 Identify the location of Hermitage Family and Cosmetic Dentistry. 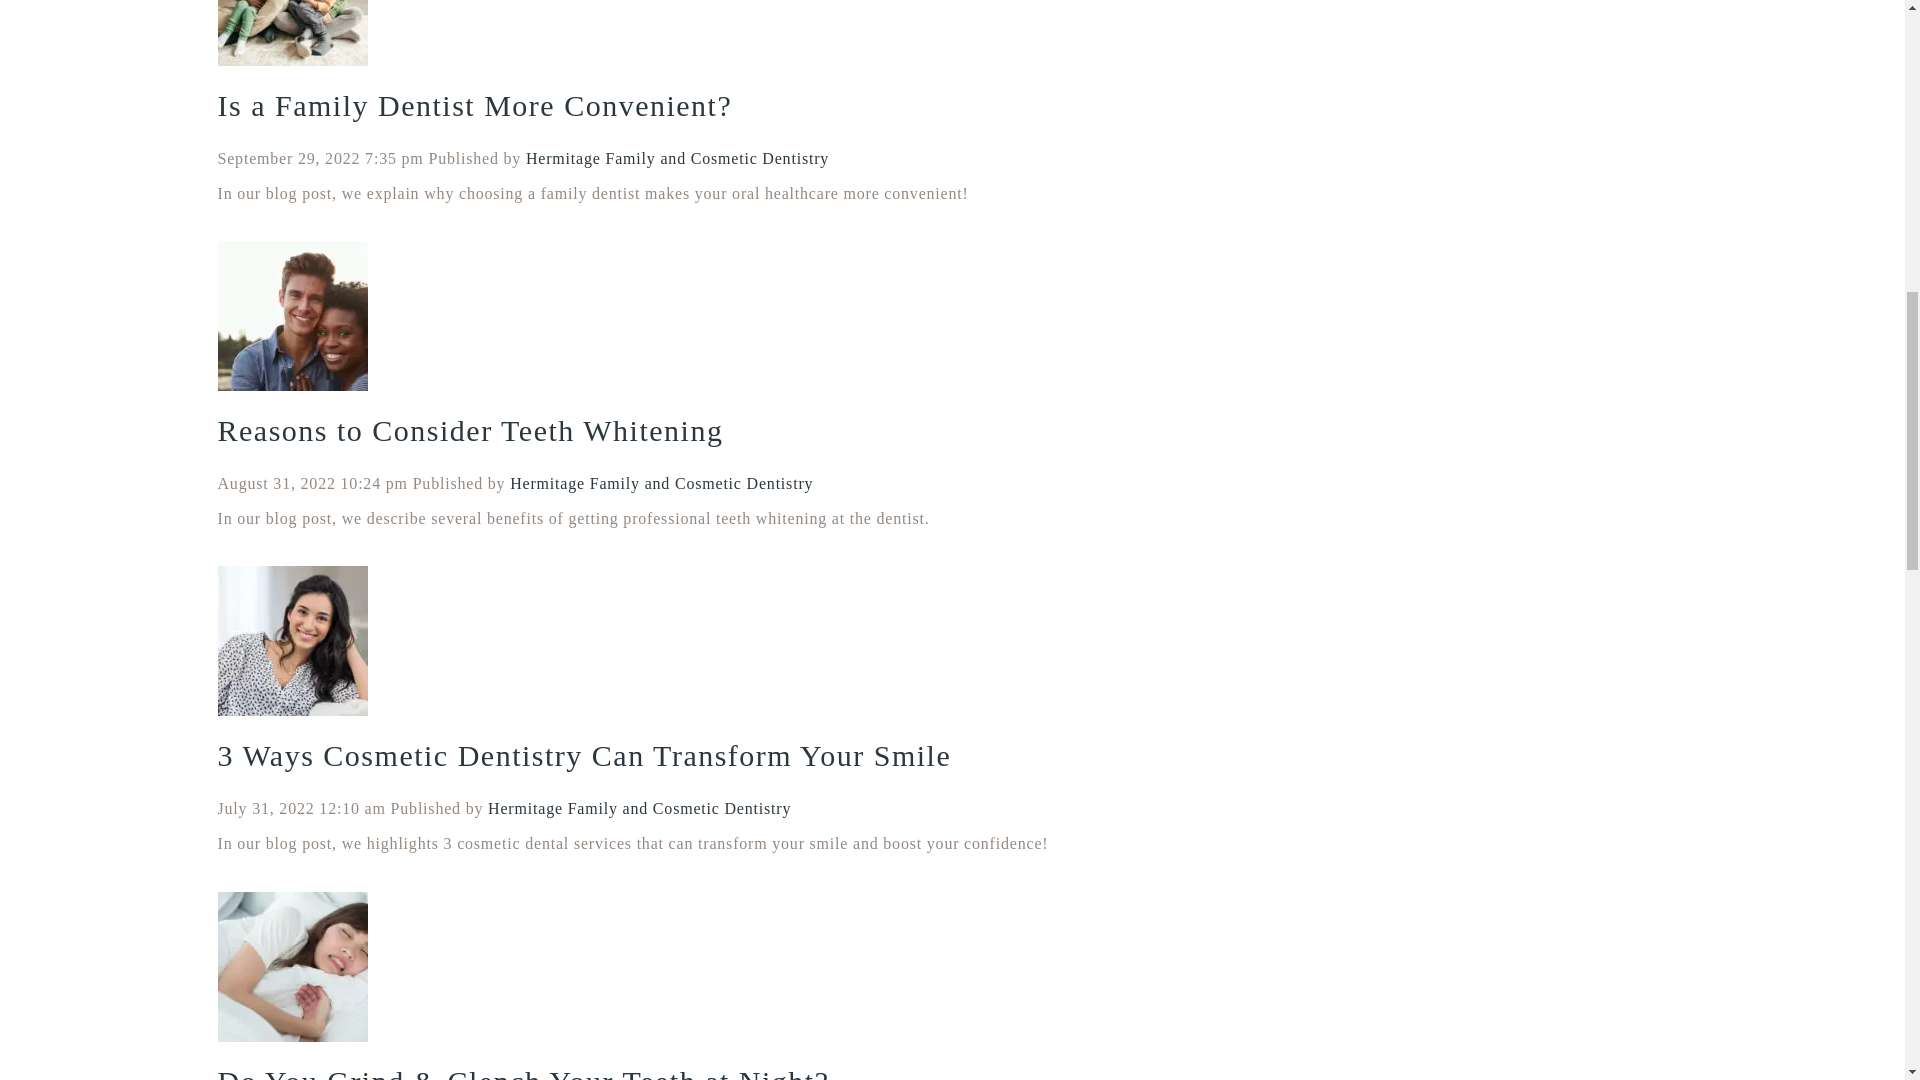
(678, 158).